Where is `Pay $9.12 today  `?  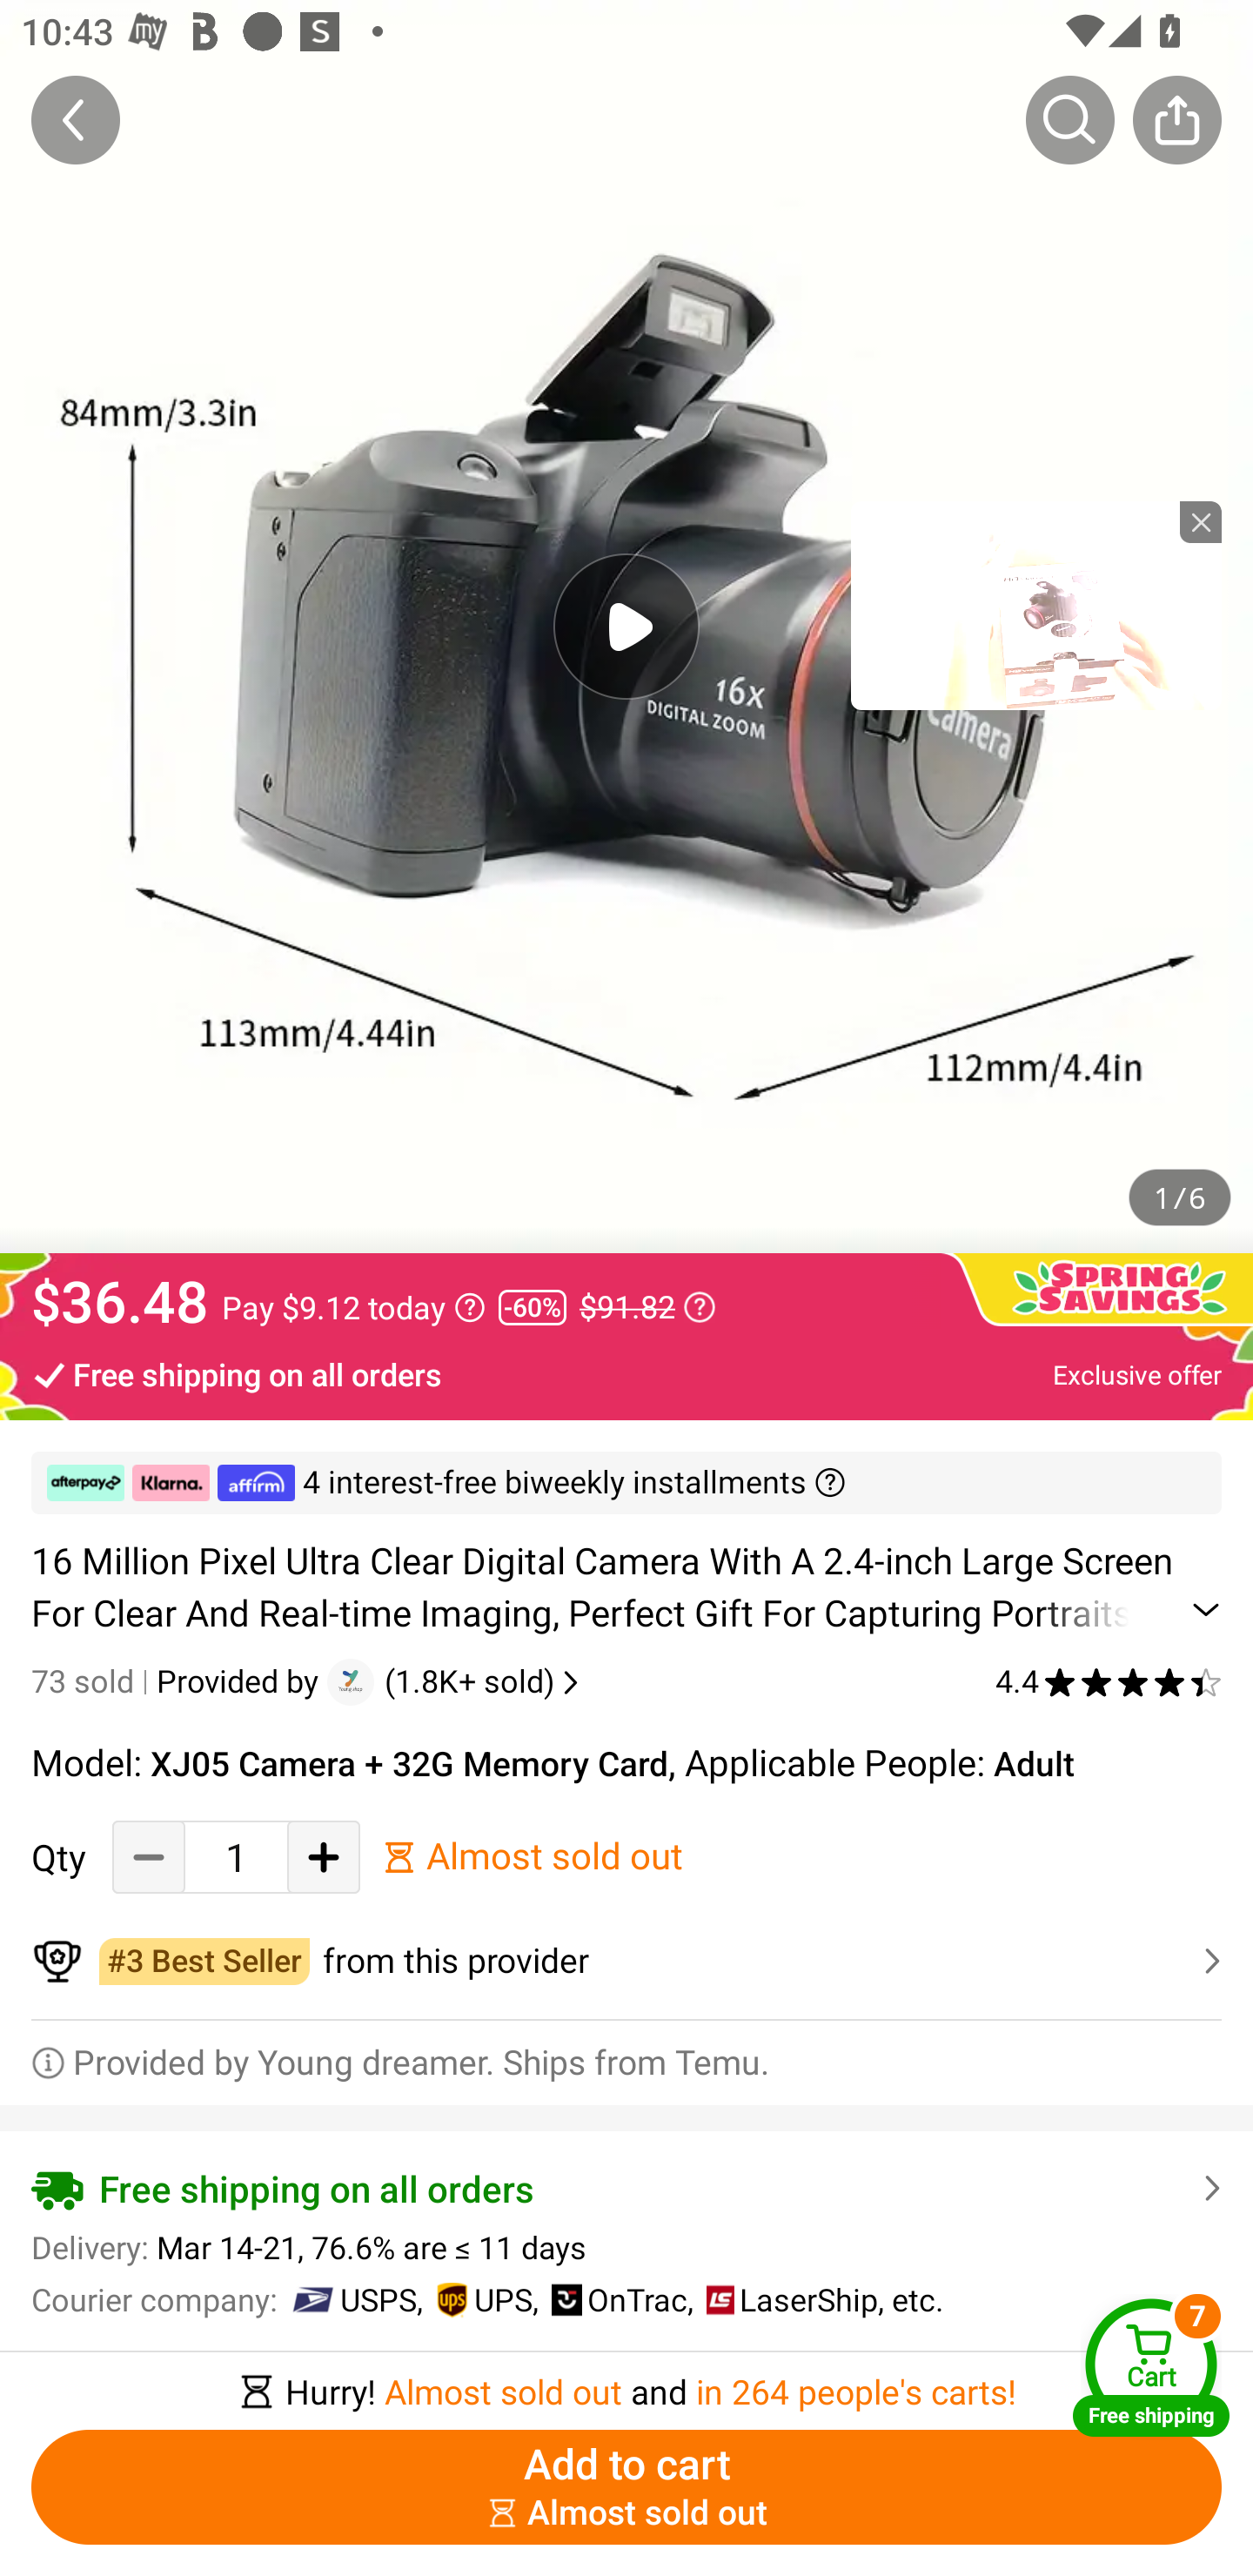
Pay $9.12 today   is located at coordinates (353, 1307).